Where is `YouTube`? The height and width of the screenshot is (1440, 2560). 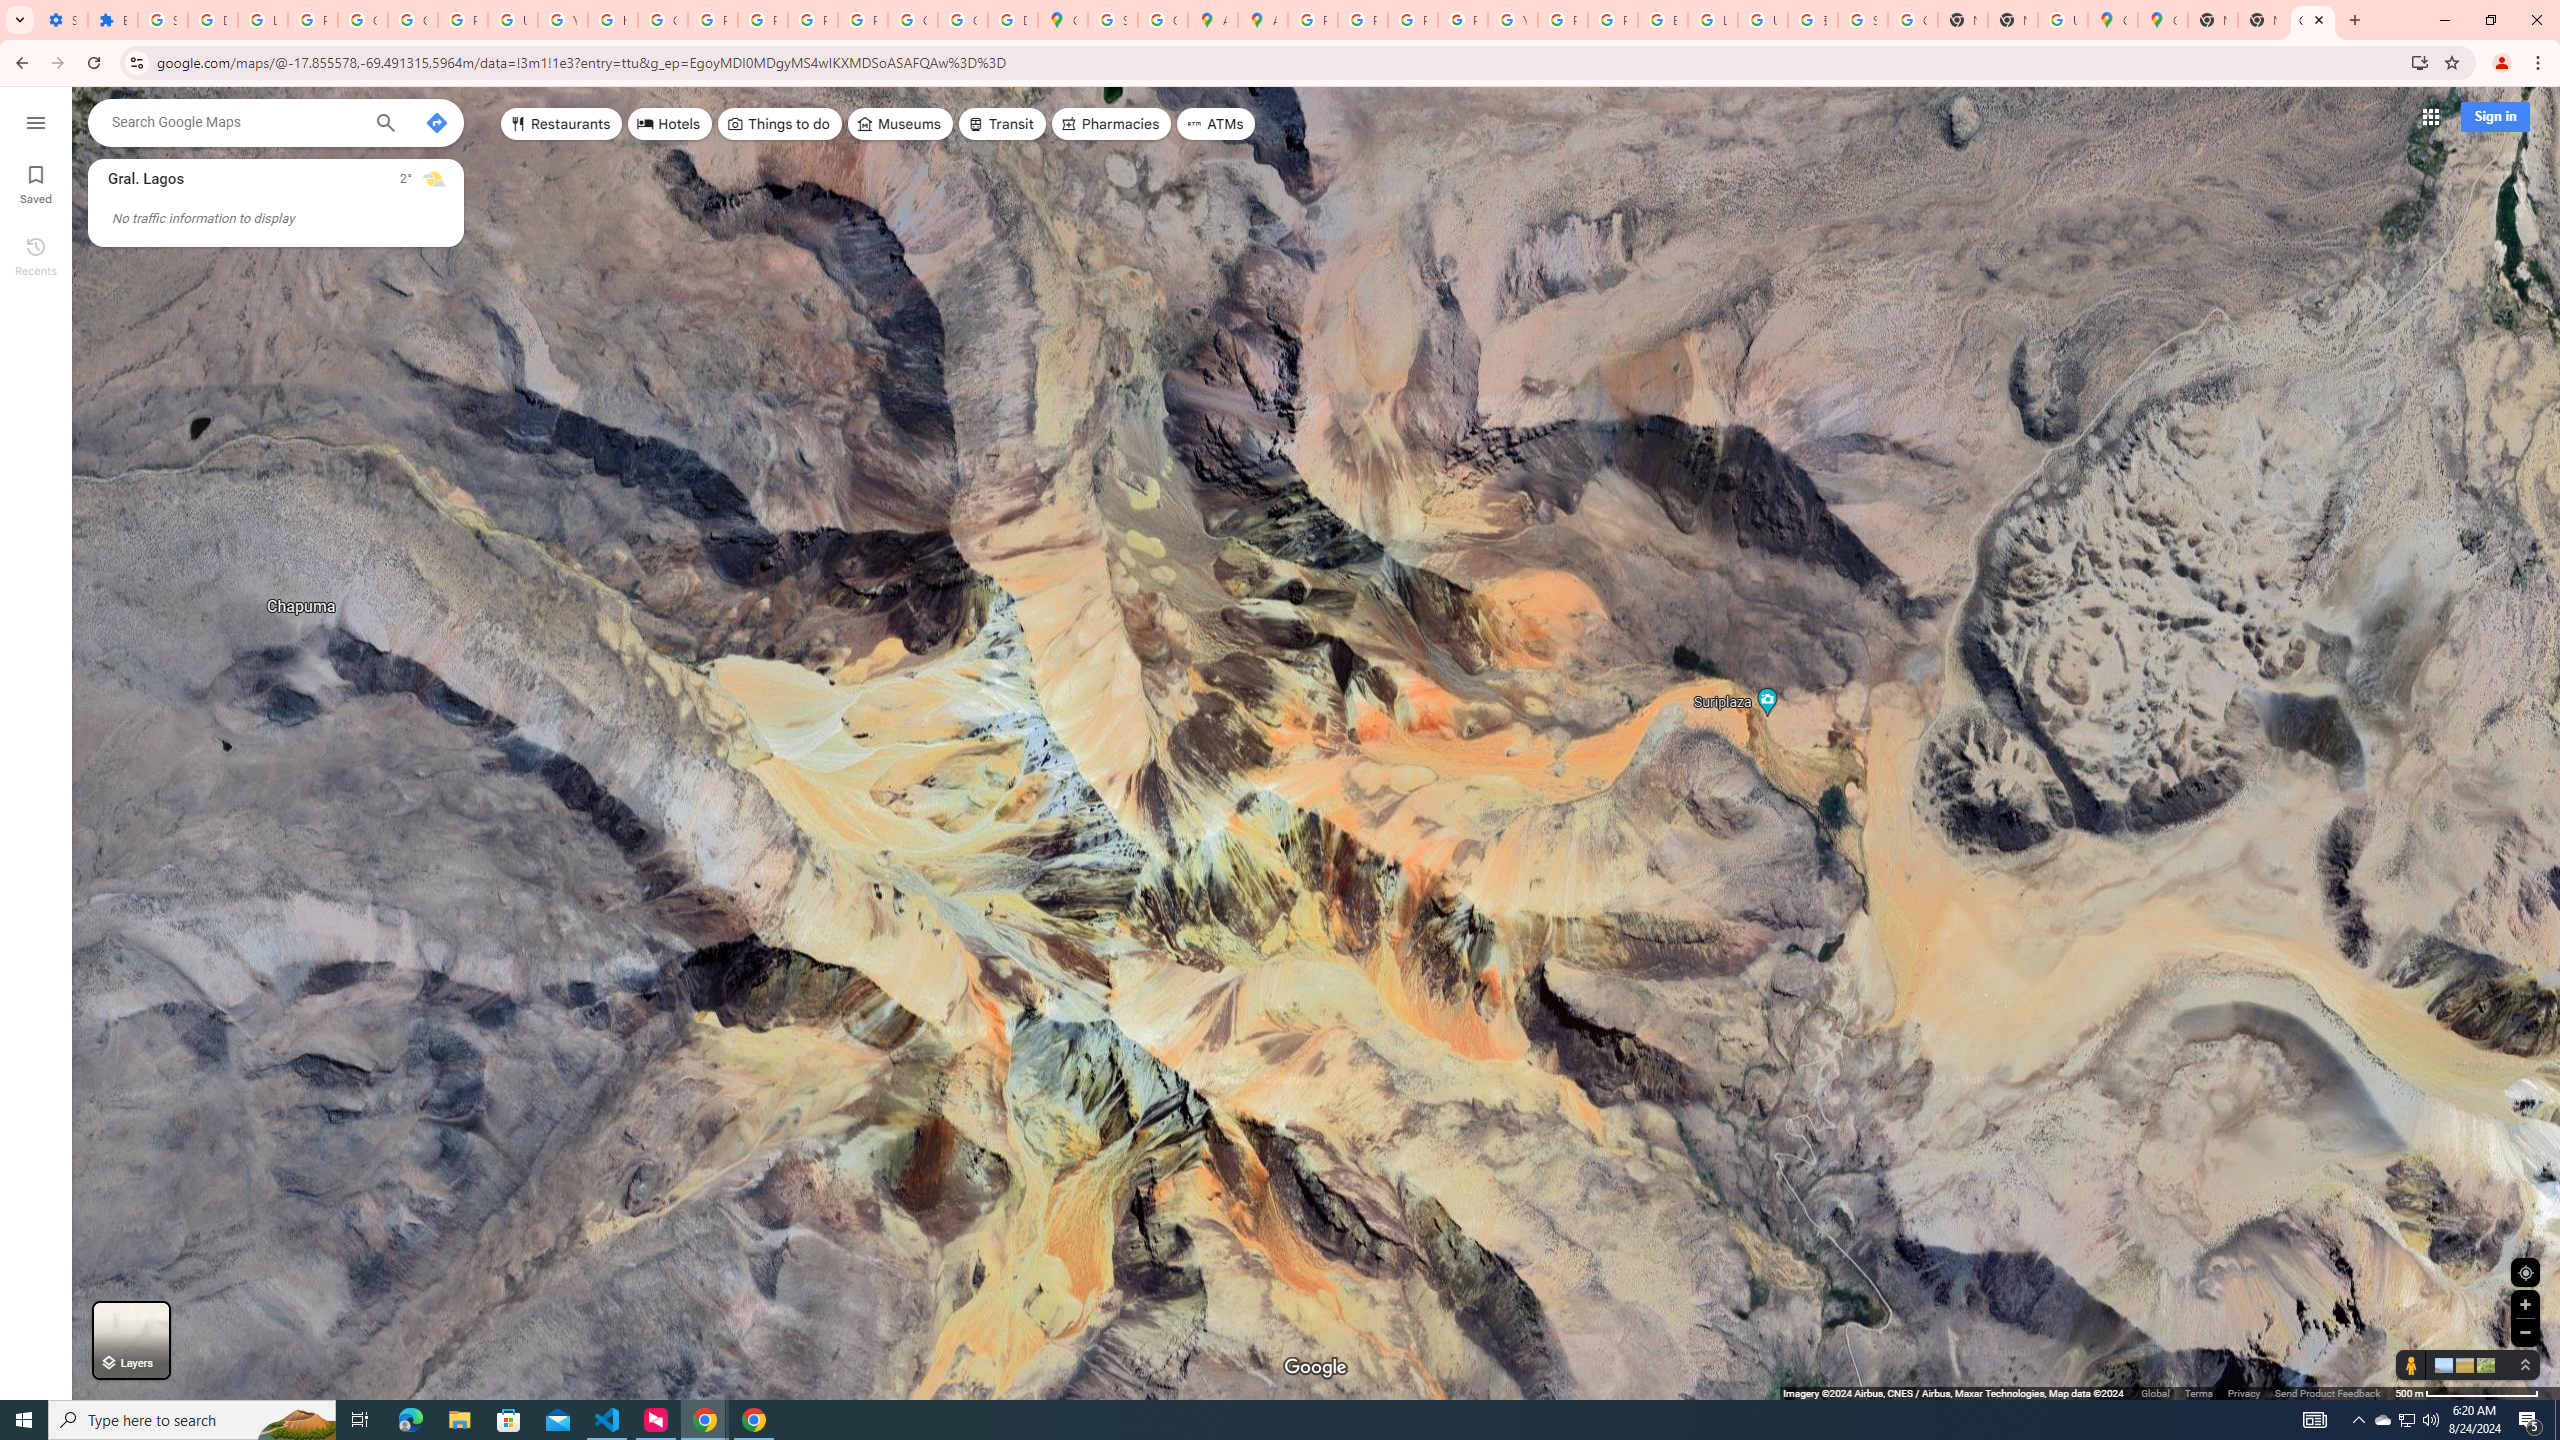
YouTube is located at coordinates (1512, 20).